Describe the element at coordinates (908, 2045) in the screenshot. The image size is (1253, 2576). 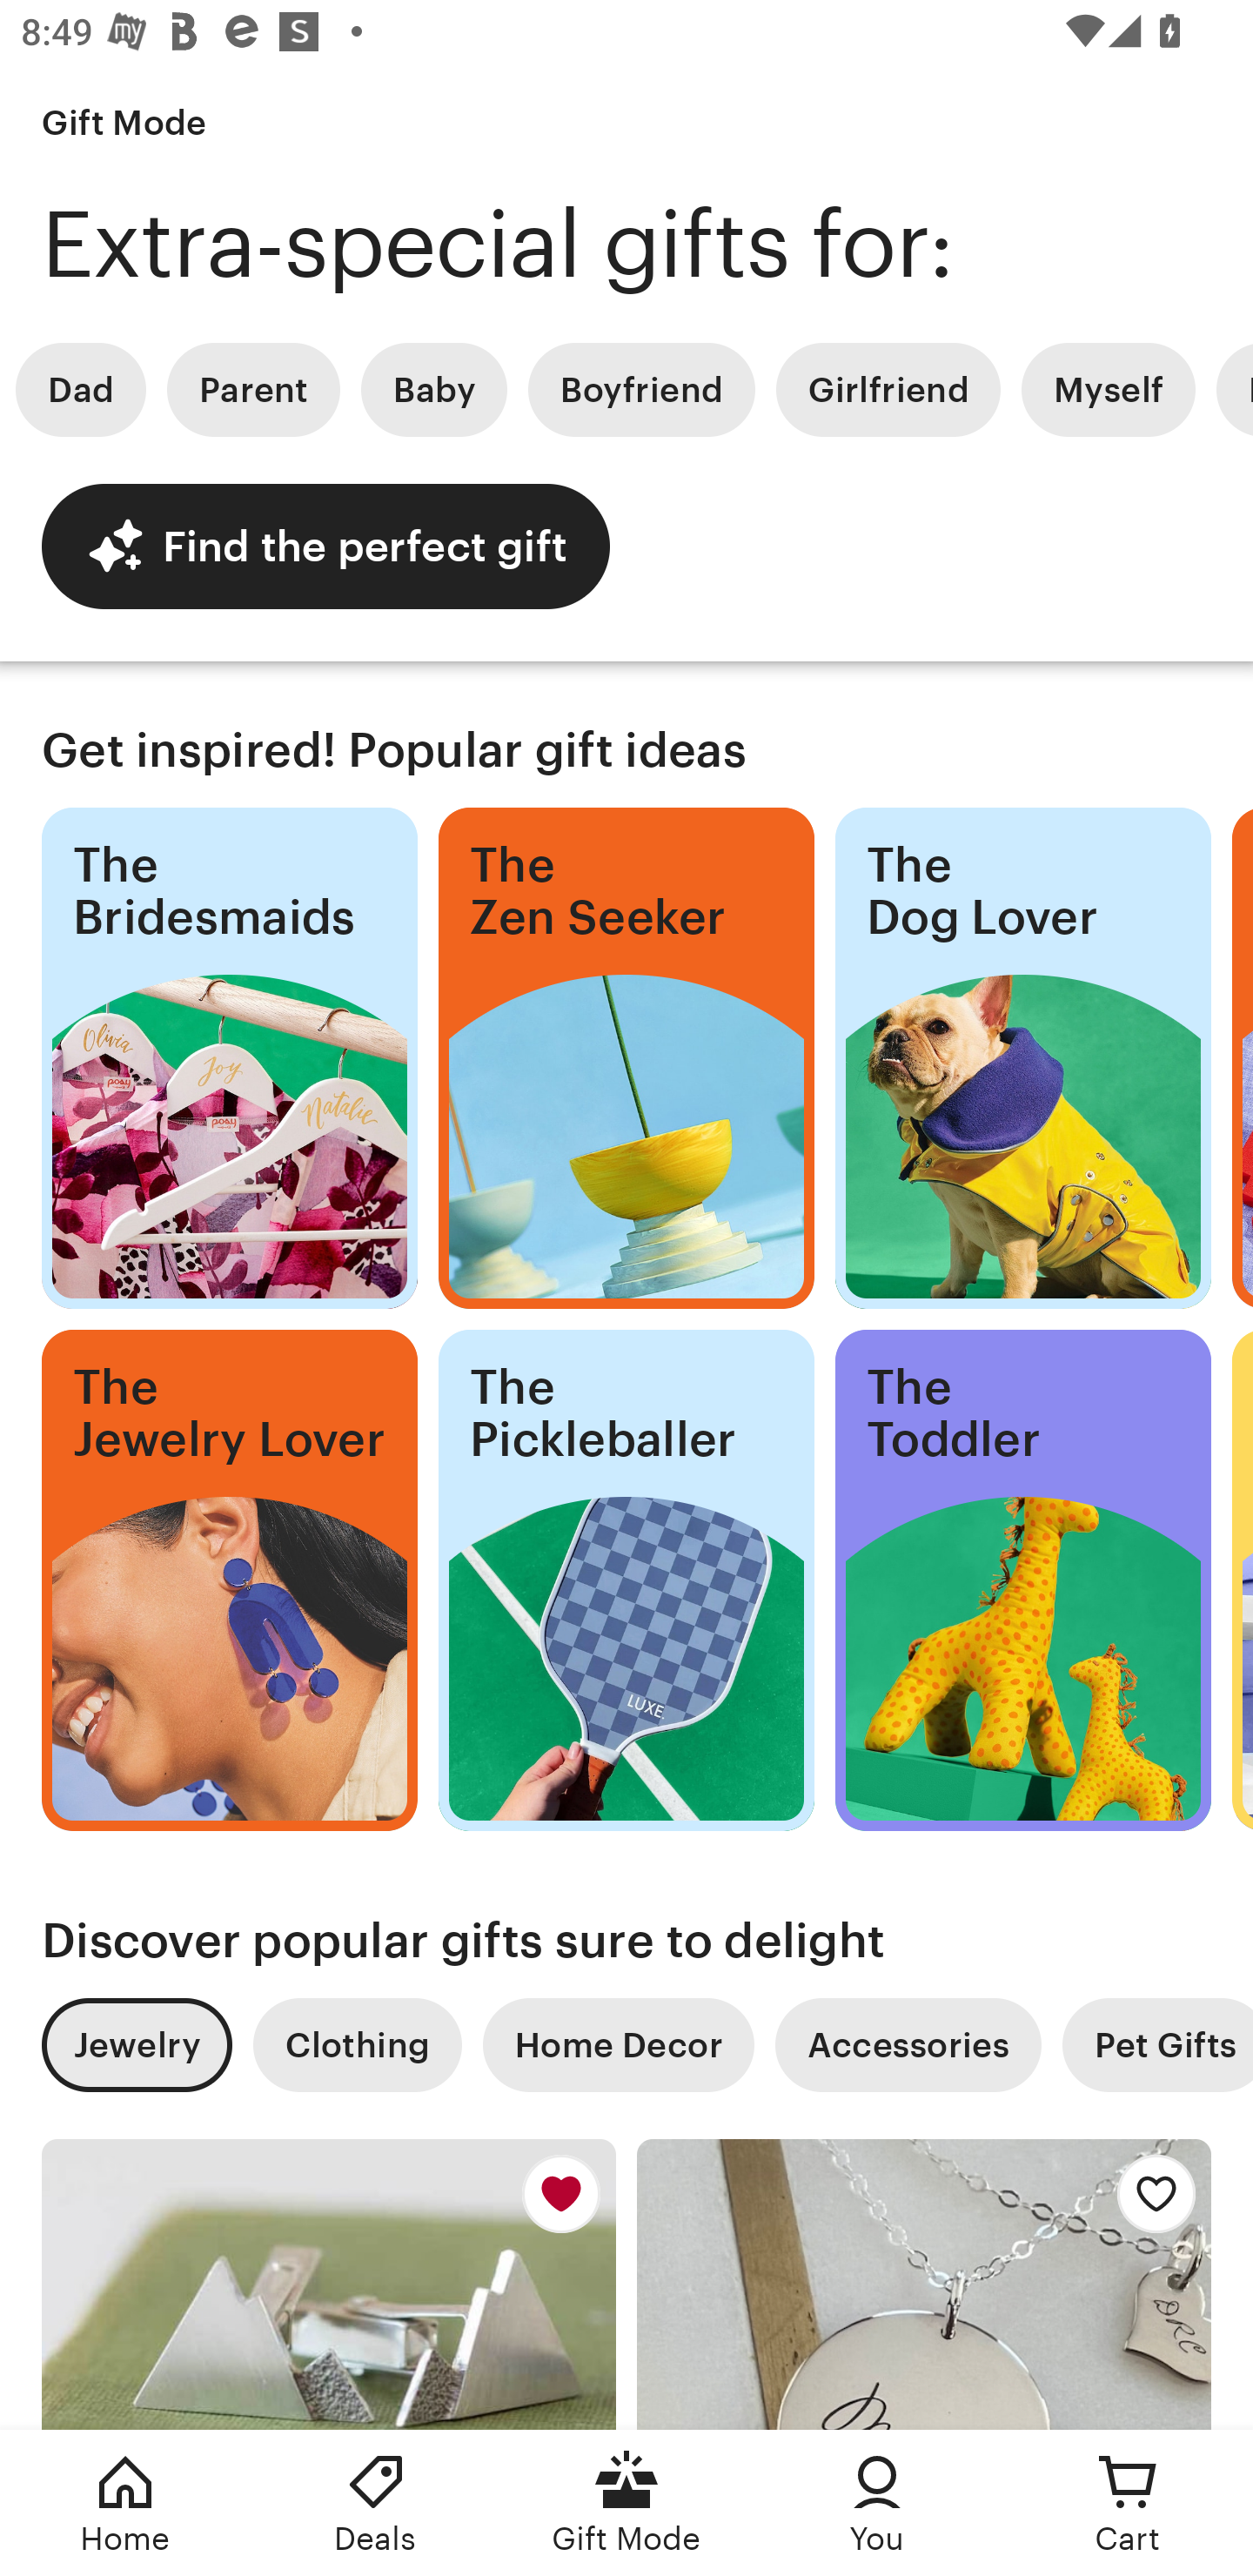
I see `Accessories` at that location.